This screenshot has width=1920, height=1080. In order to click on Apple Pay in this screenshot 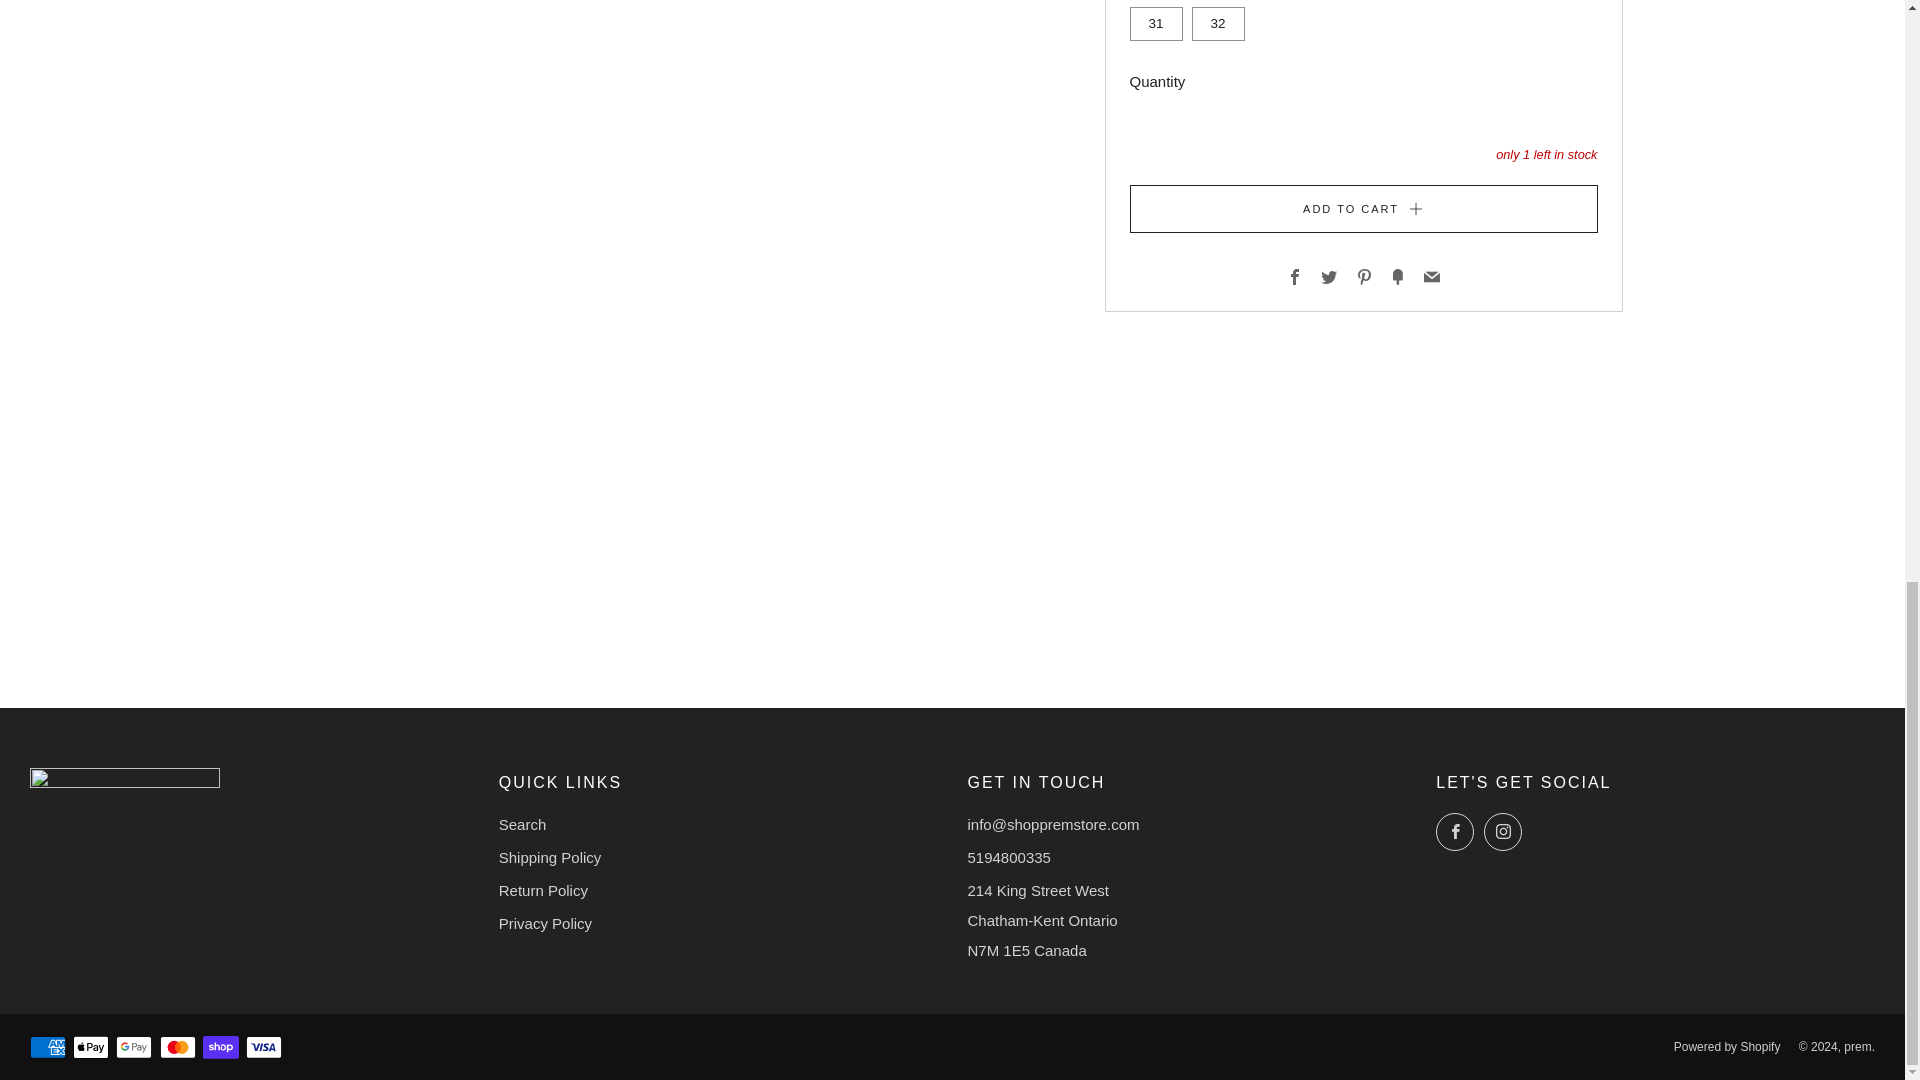, I will do `click(90, 1048)`.